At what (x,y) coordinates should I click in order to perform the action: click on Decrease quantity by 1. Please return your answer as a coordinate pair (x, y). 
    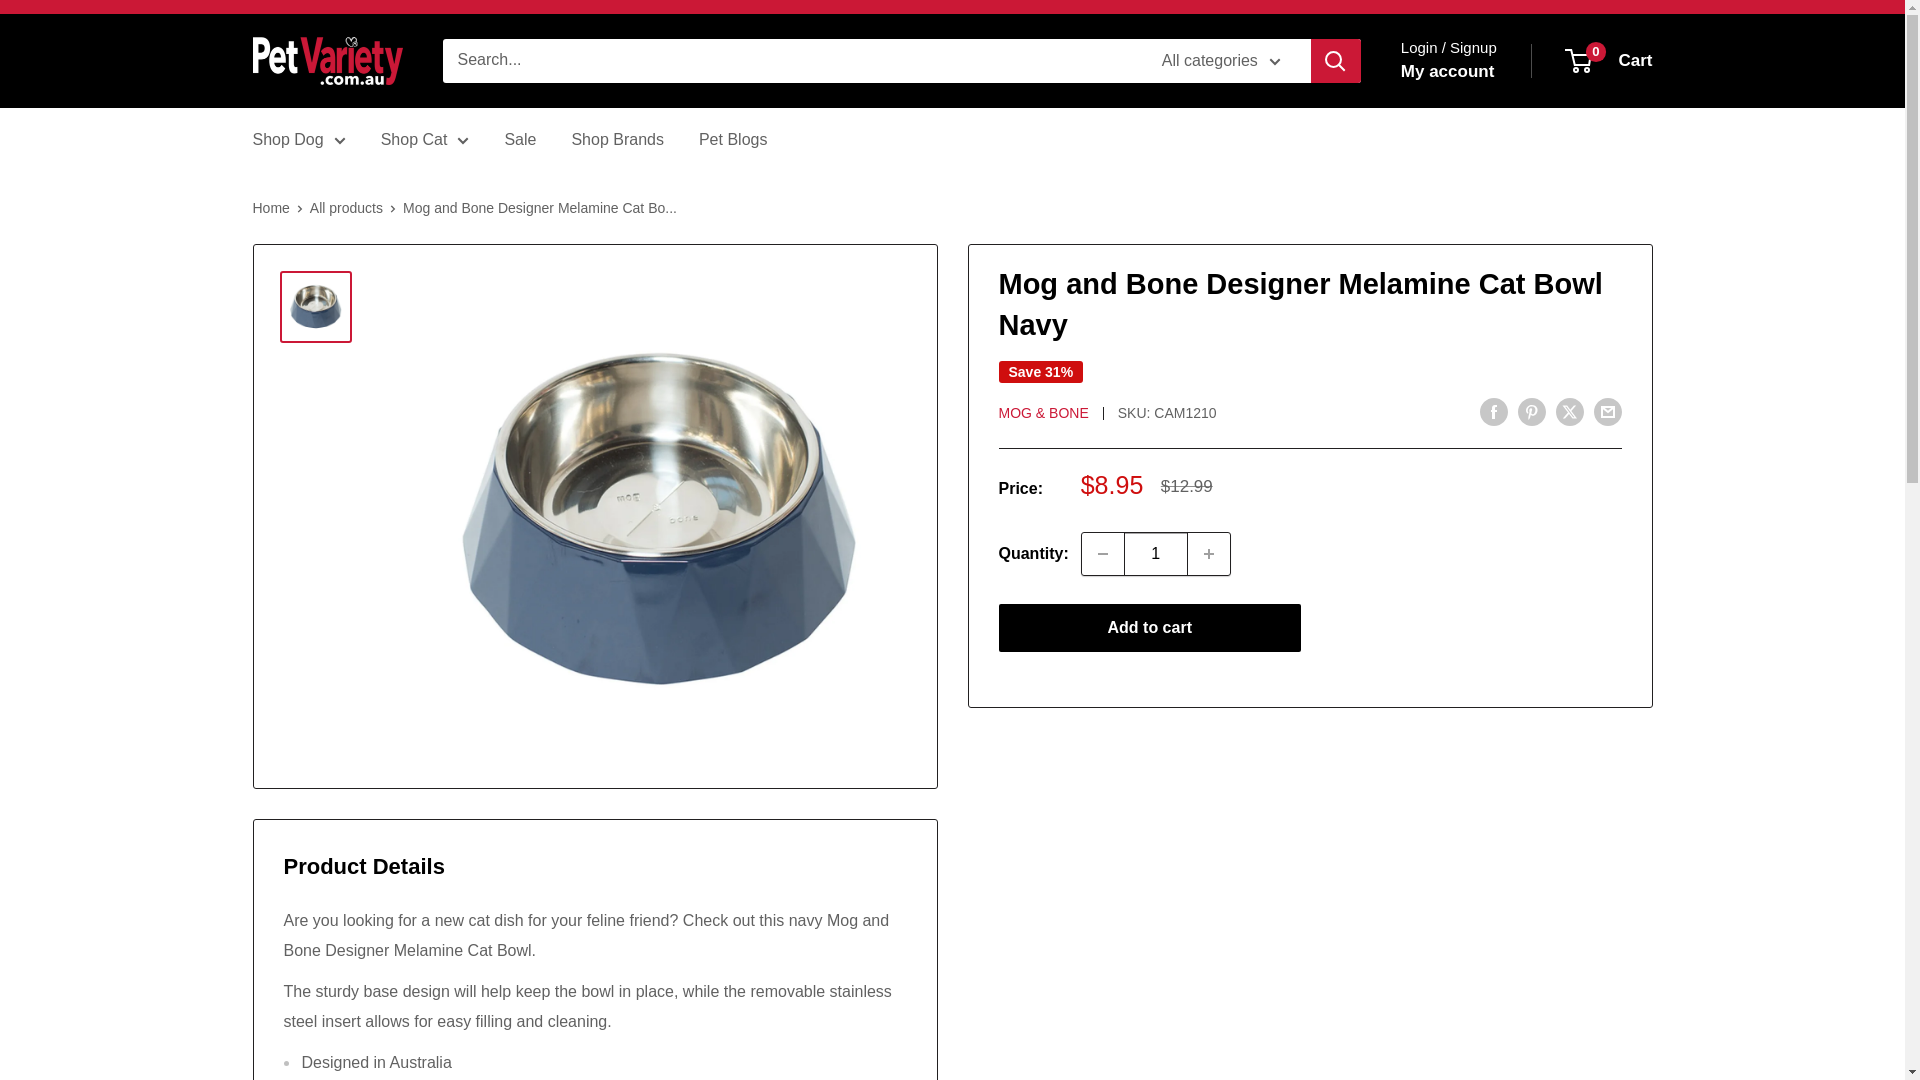
    Looking at the image, I should click on (1102, 554).